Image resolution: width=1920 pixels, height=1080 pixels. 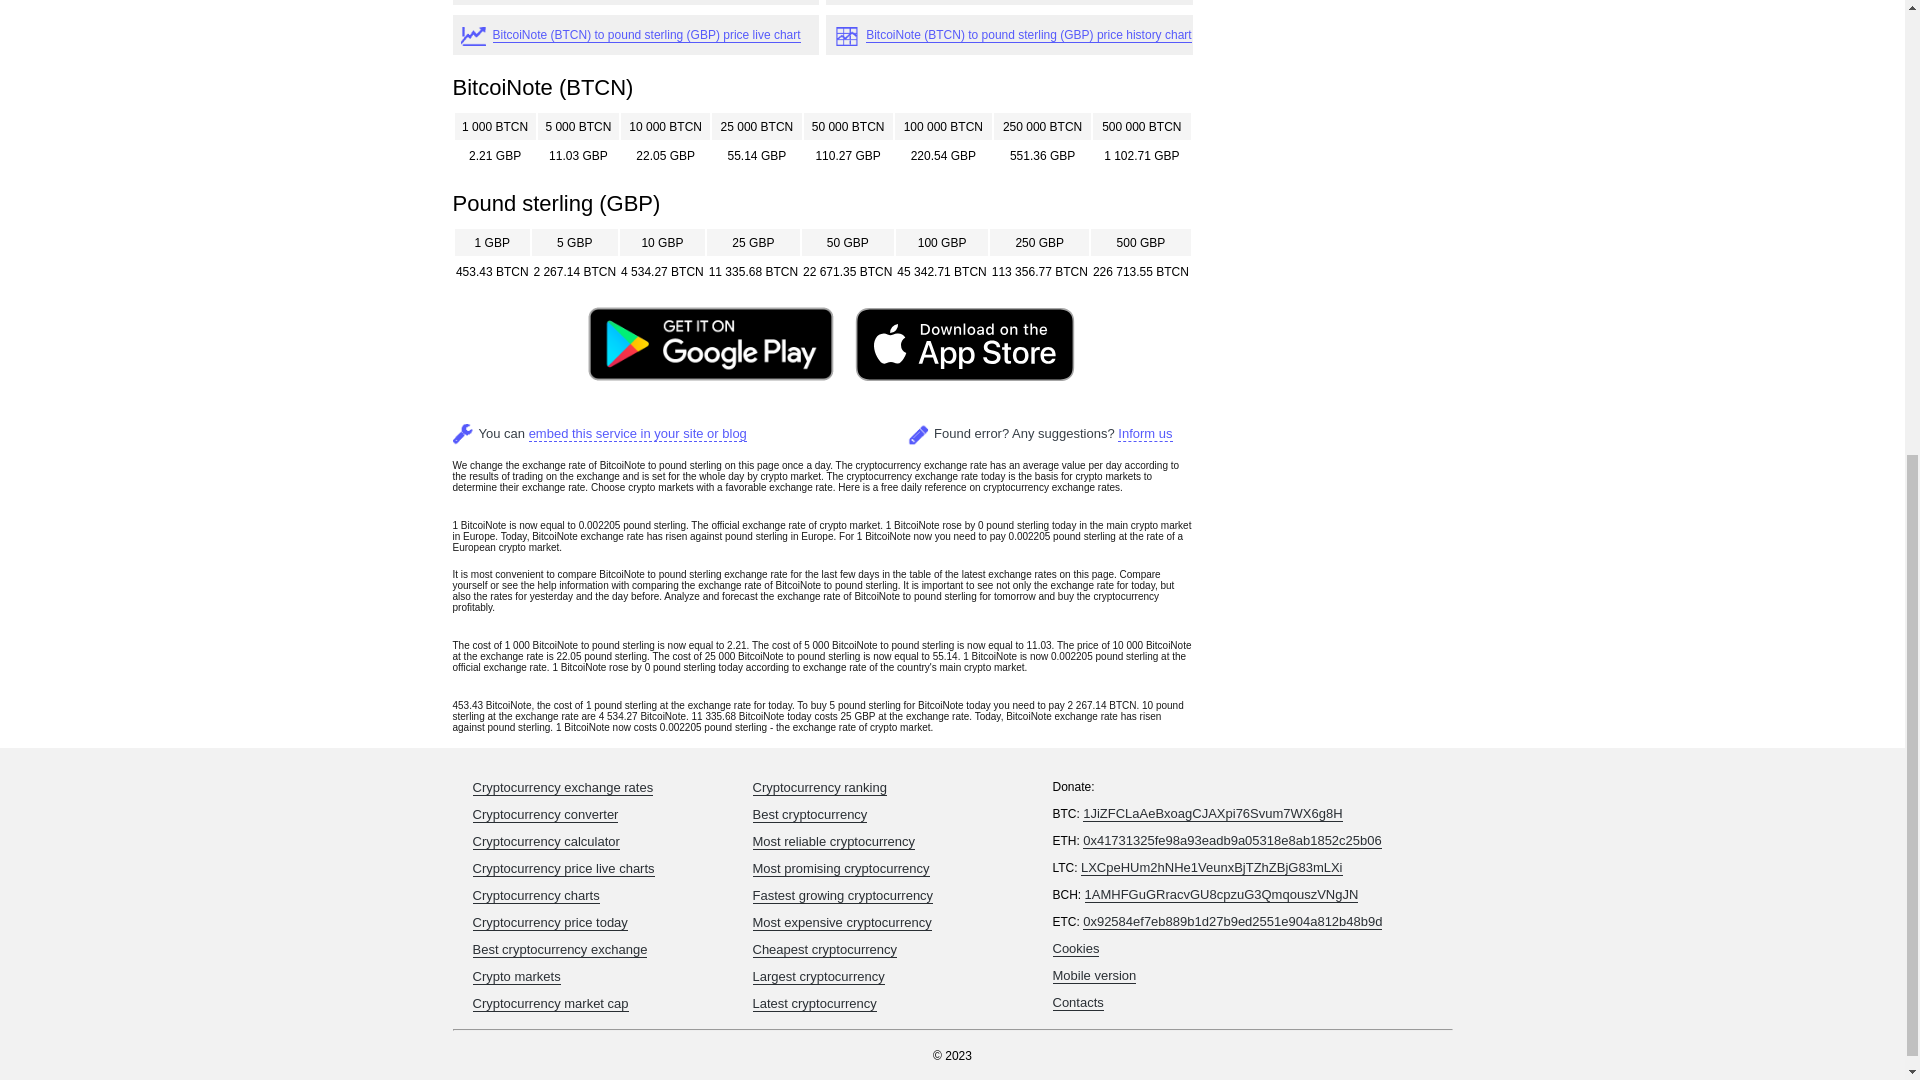 I want to click on Best cryptocurrency exchange, so click(x=560, y=949).